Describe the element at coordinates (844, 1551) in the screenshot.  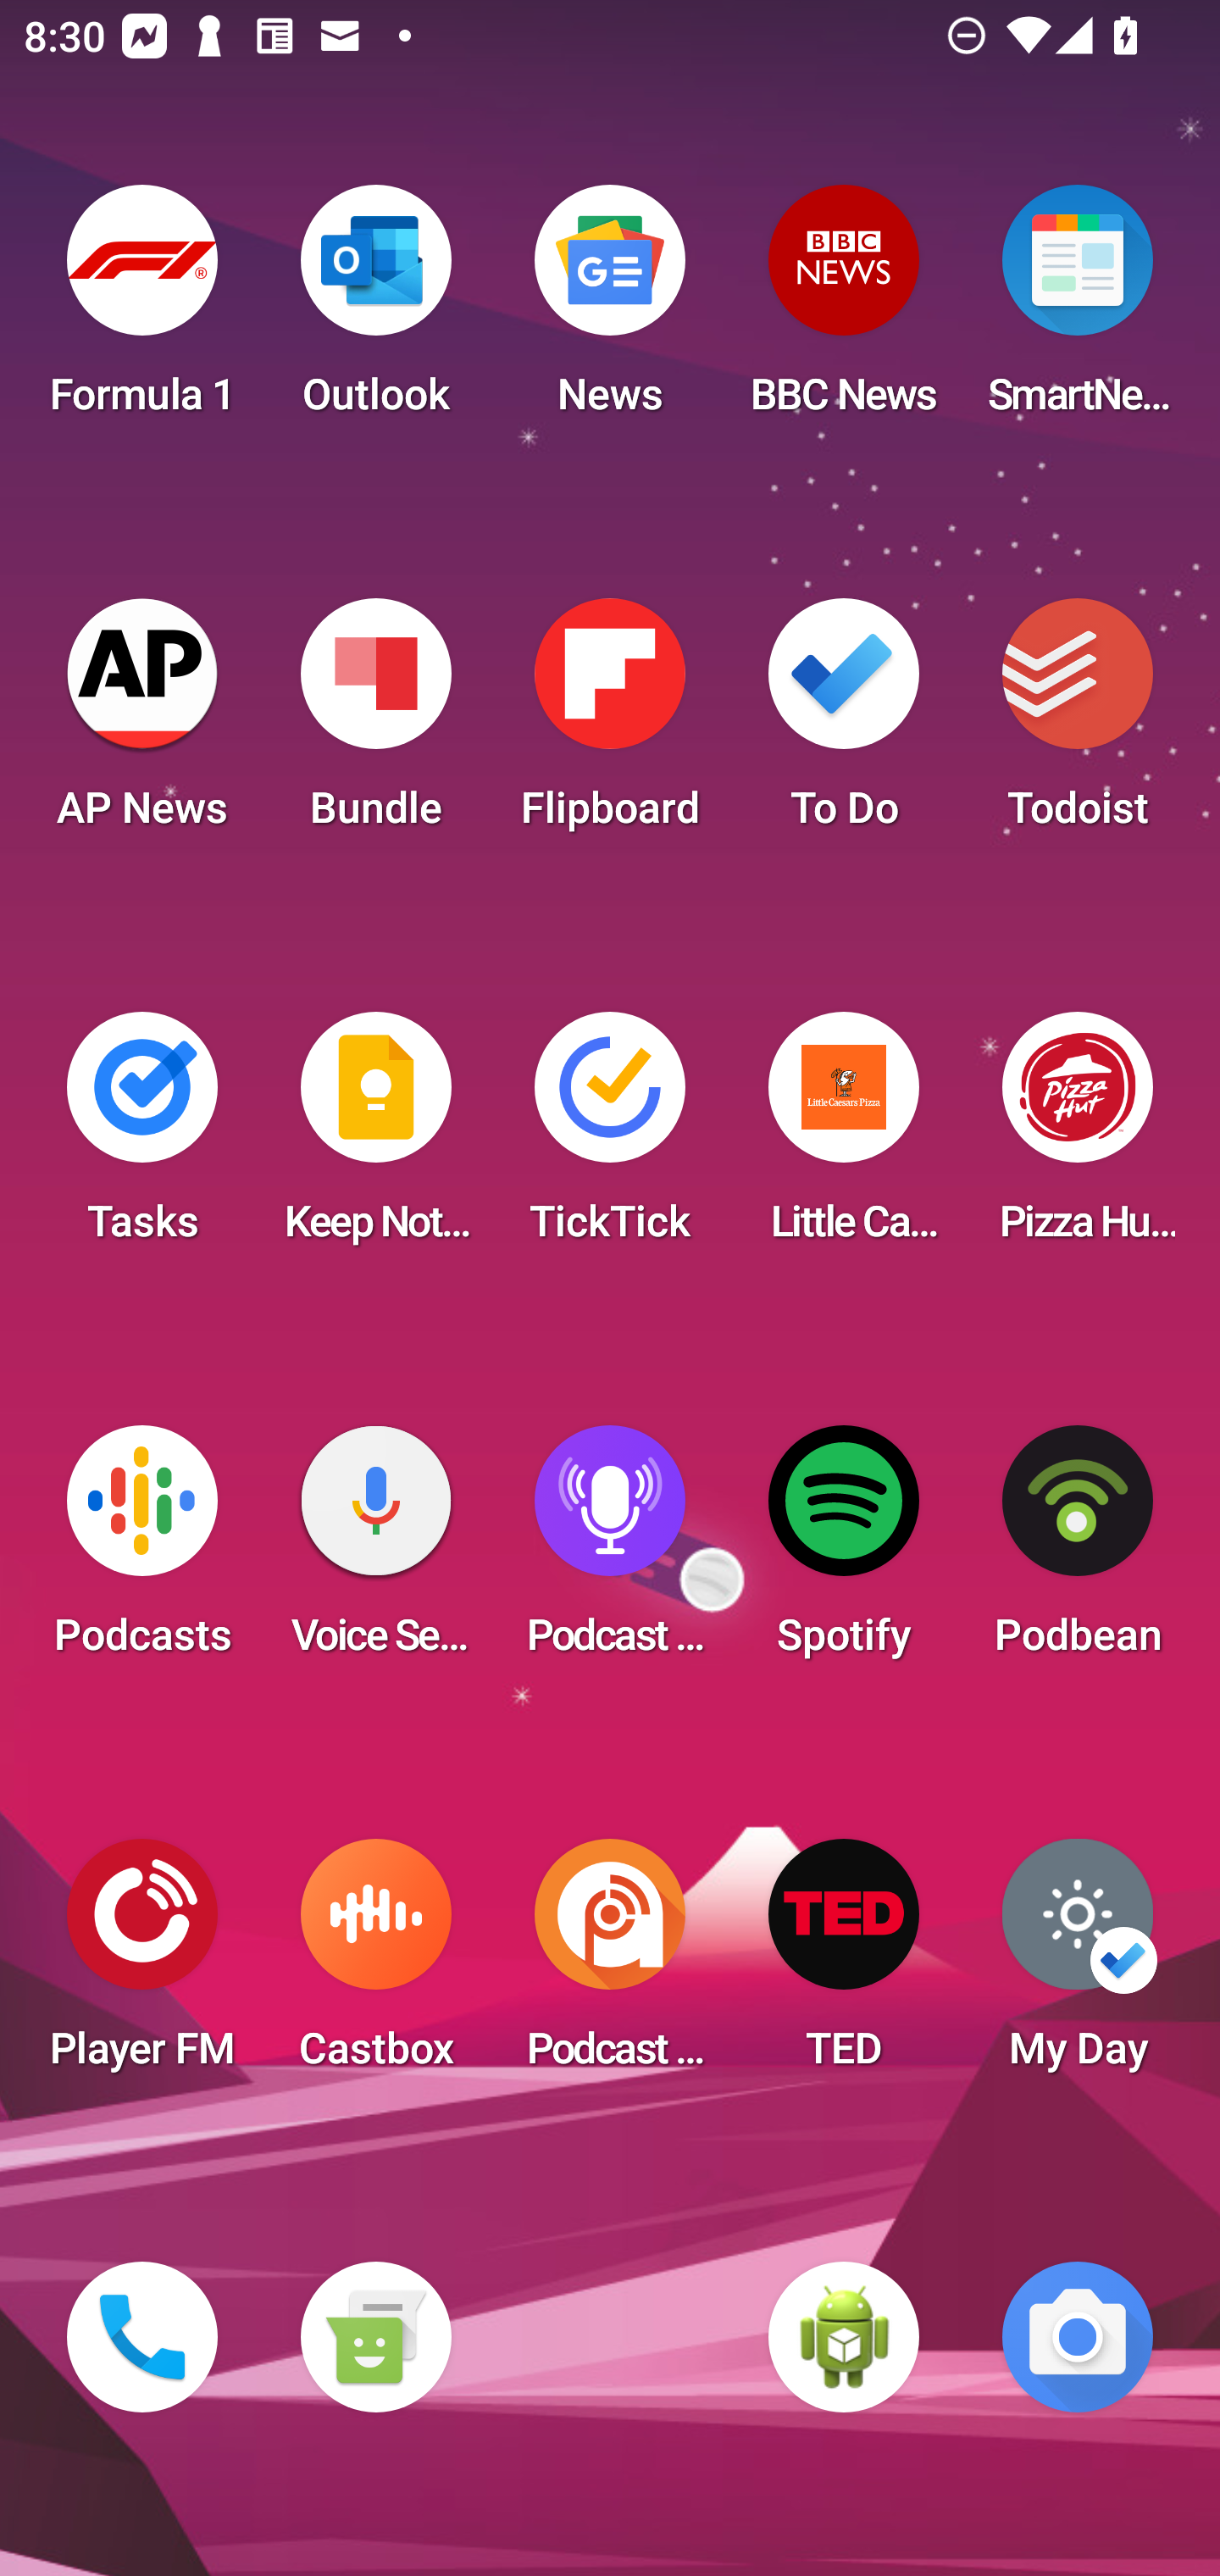
I see `Spotify` at that location.